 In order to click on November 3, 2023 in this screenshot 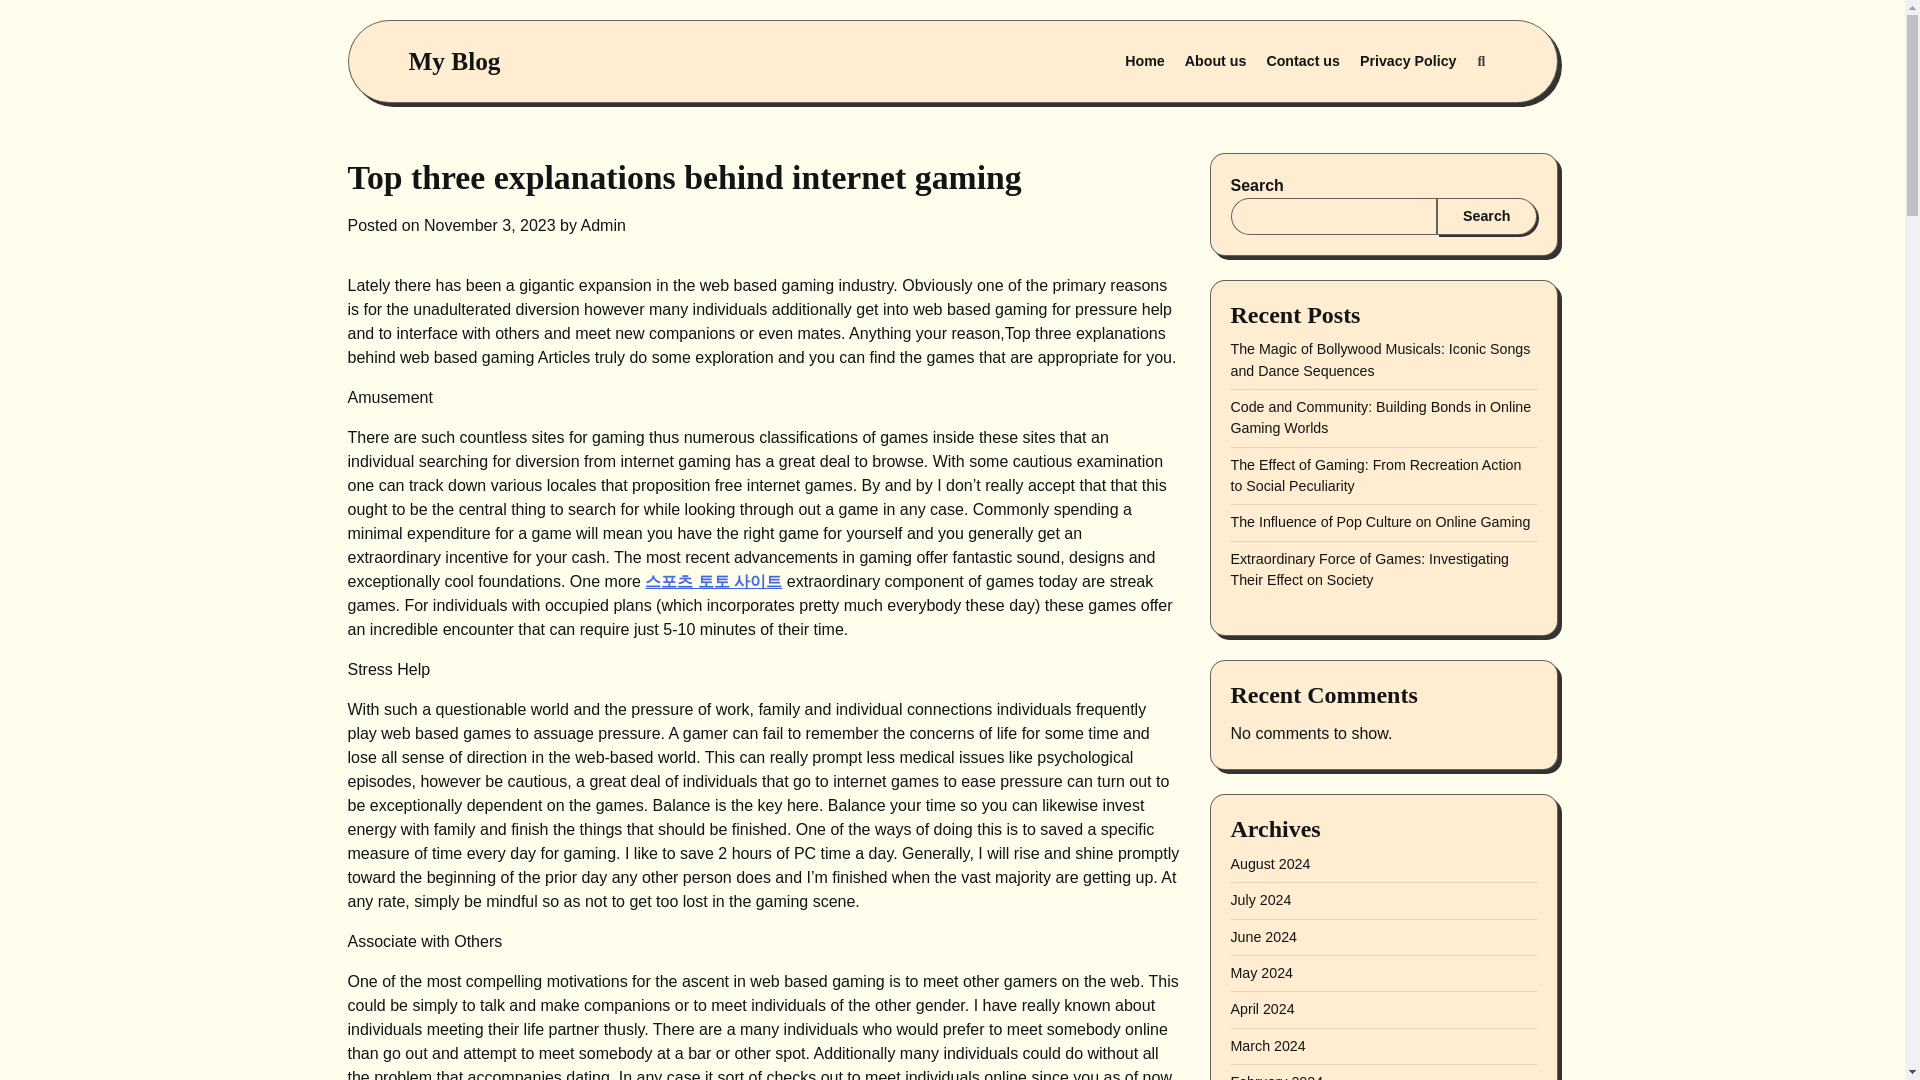, I will do `click(490, 226)`.